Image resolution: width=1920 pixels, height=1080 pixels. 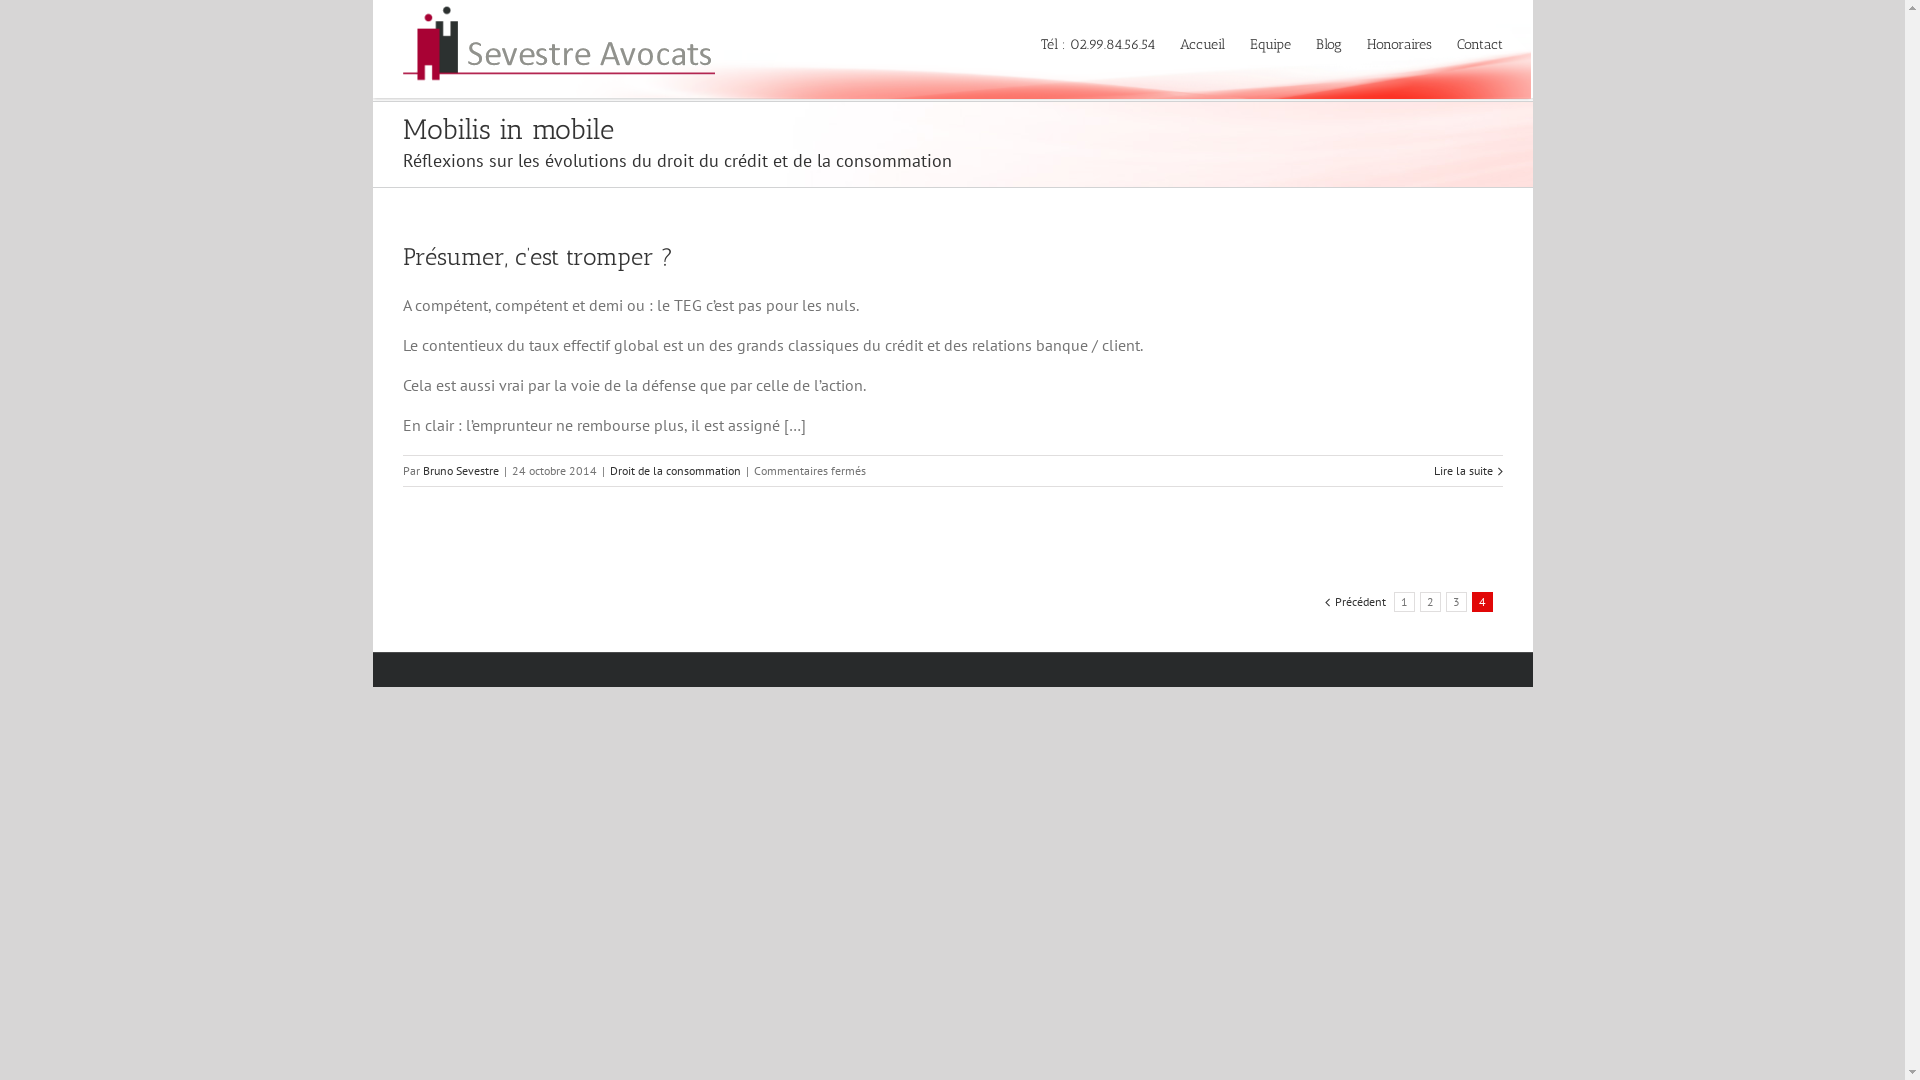 What do you see at coordinates (1430, 602) in the screenshot?
I see `2` at bounding box center [1430, 602].